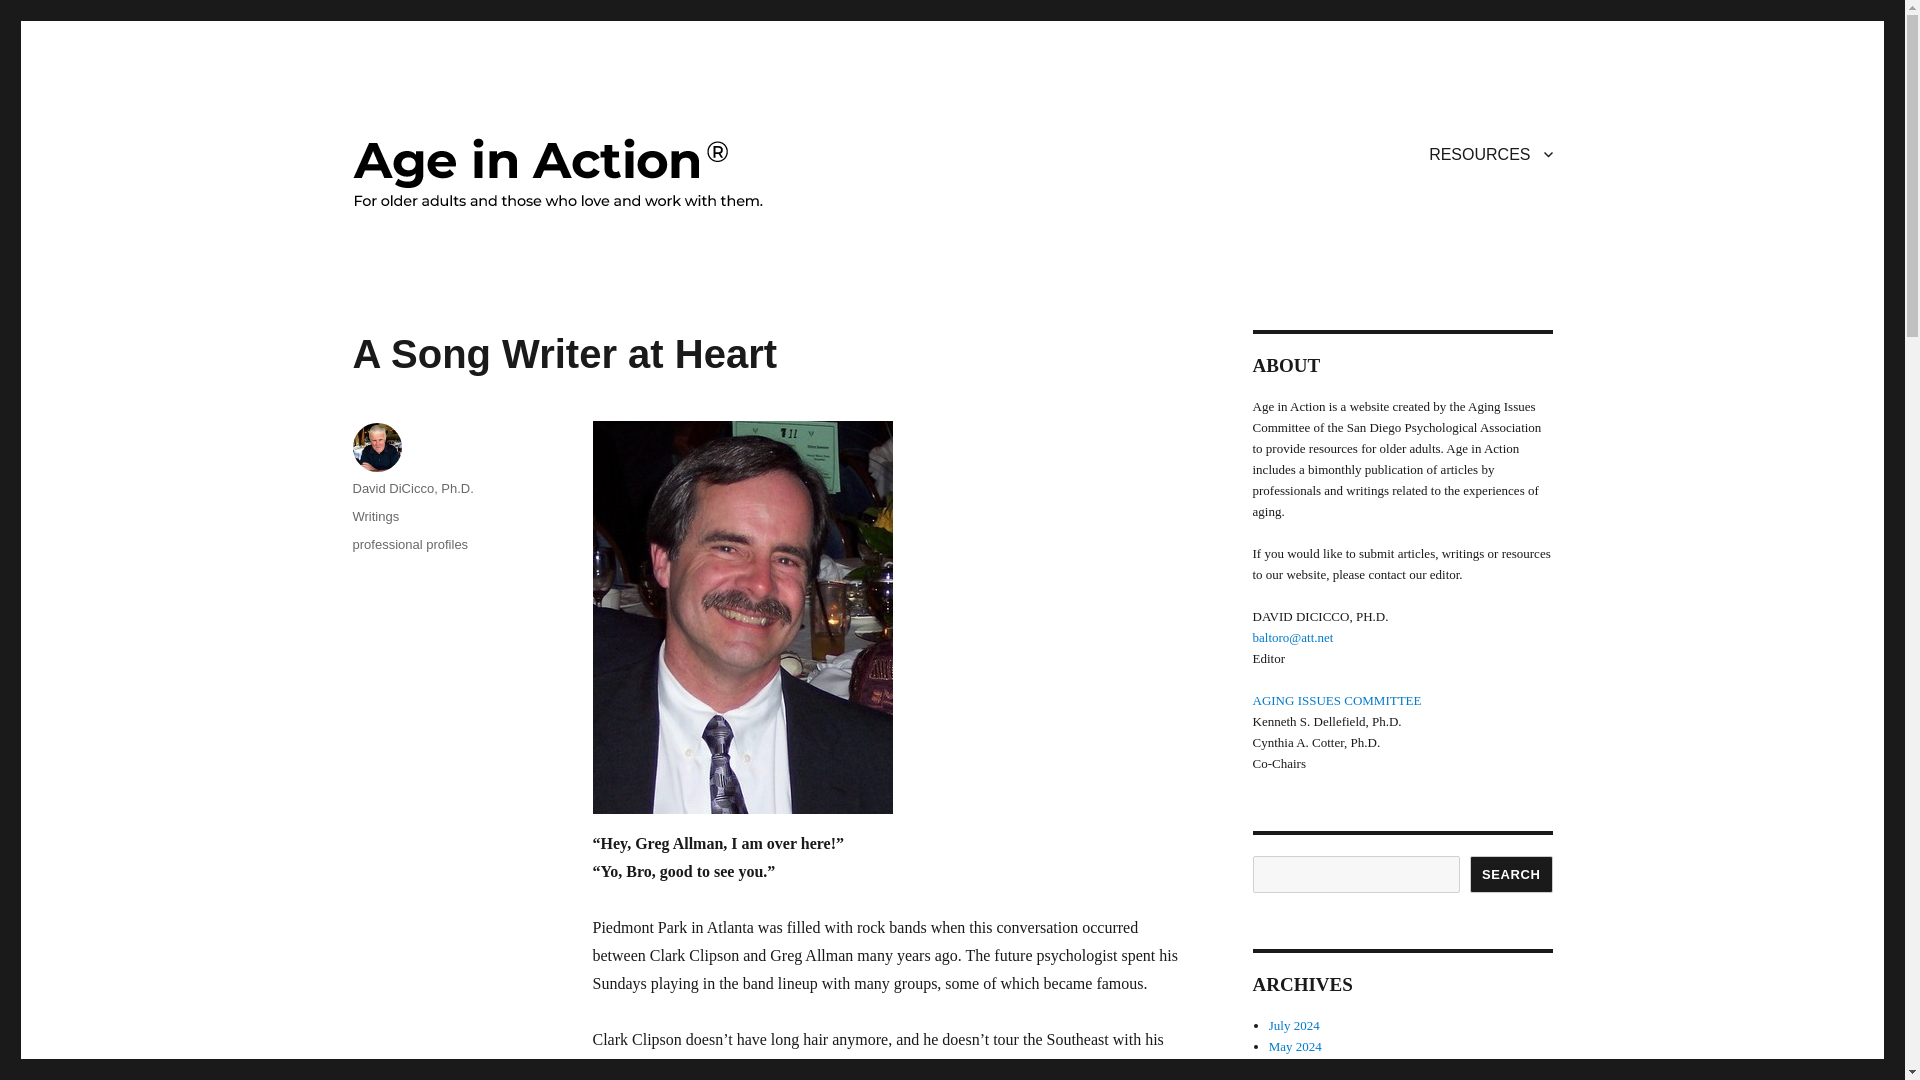 The width and height of the screenshot is (1920, 1080). What do you see at coordinates (410, 544) in the screenshot?
I see `professional profiles` at bounding box center [410, 544].